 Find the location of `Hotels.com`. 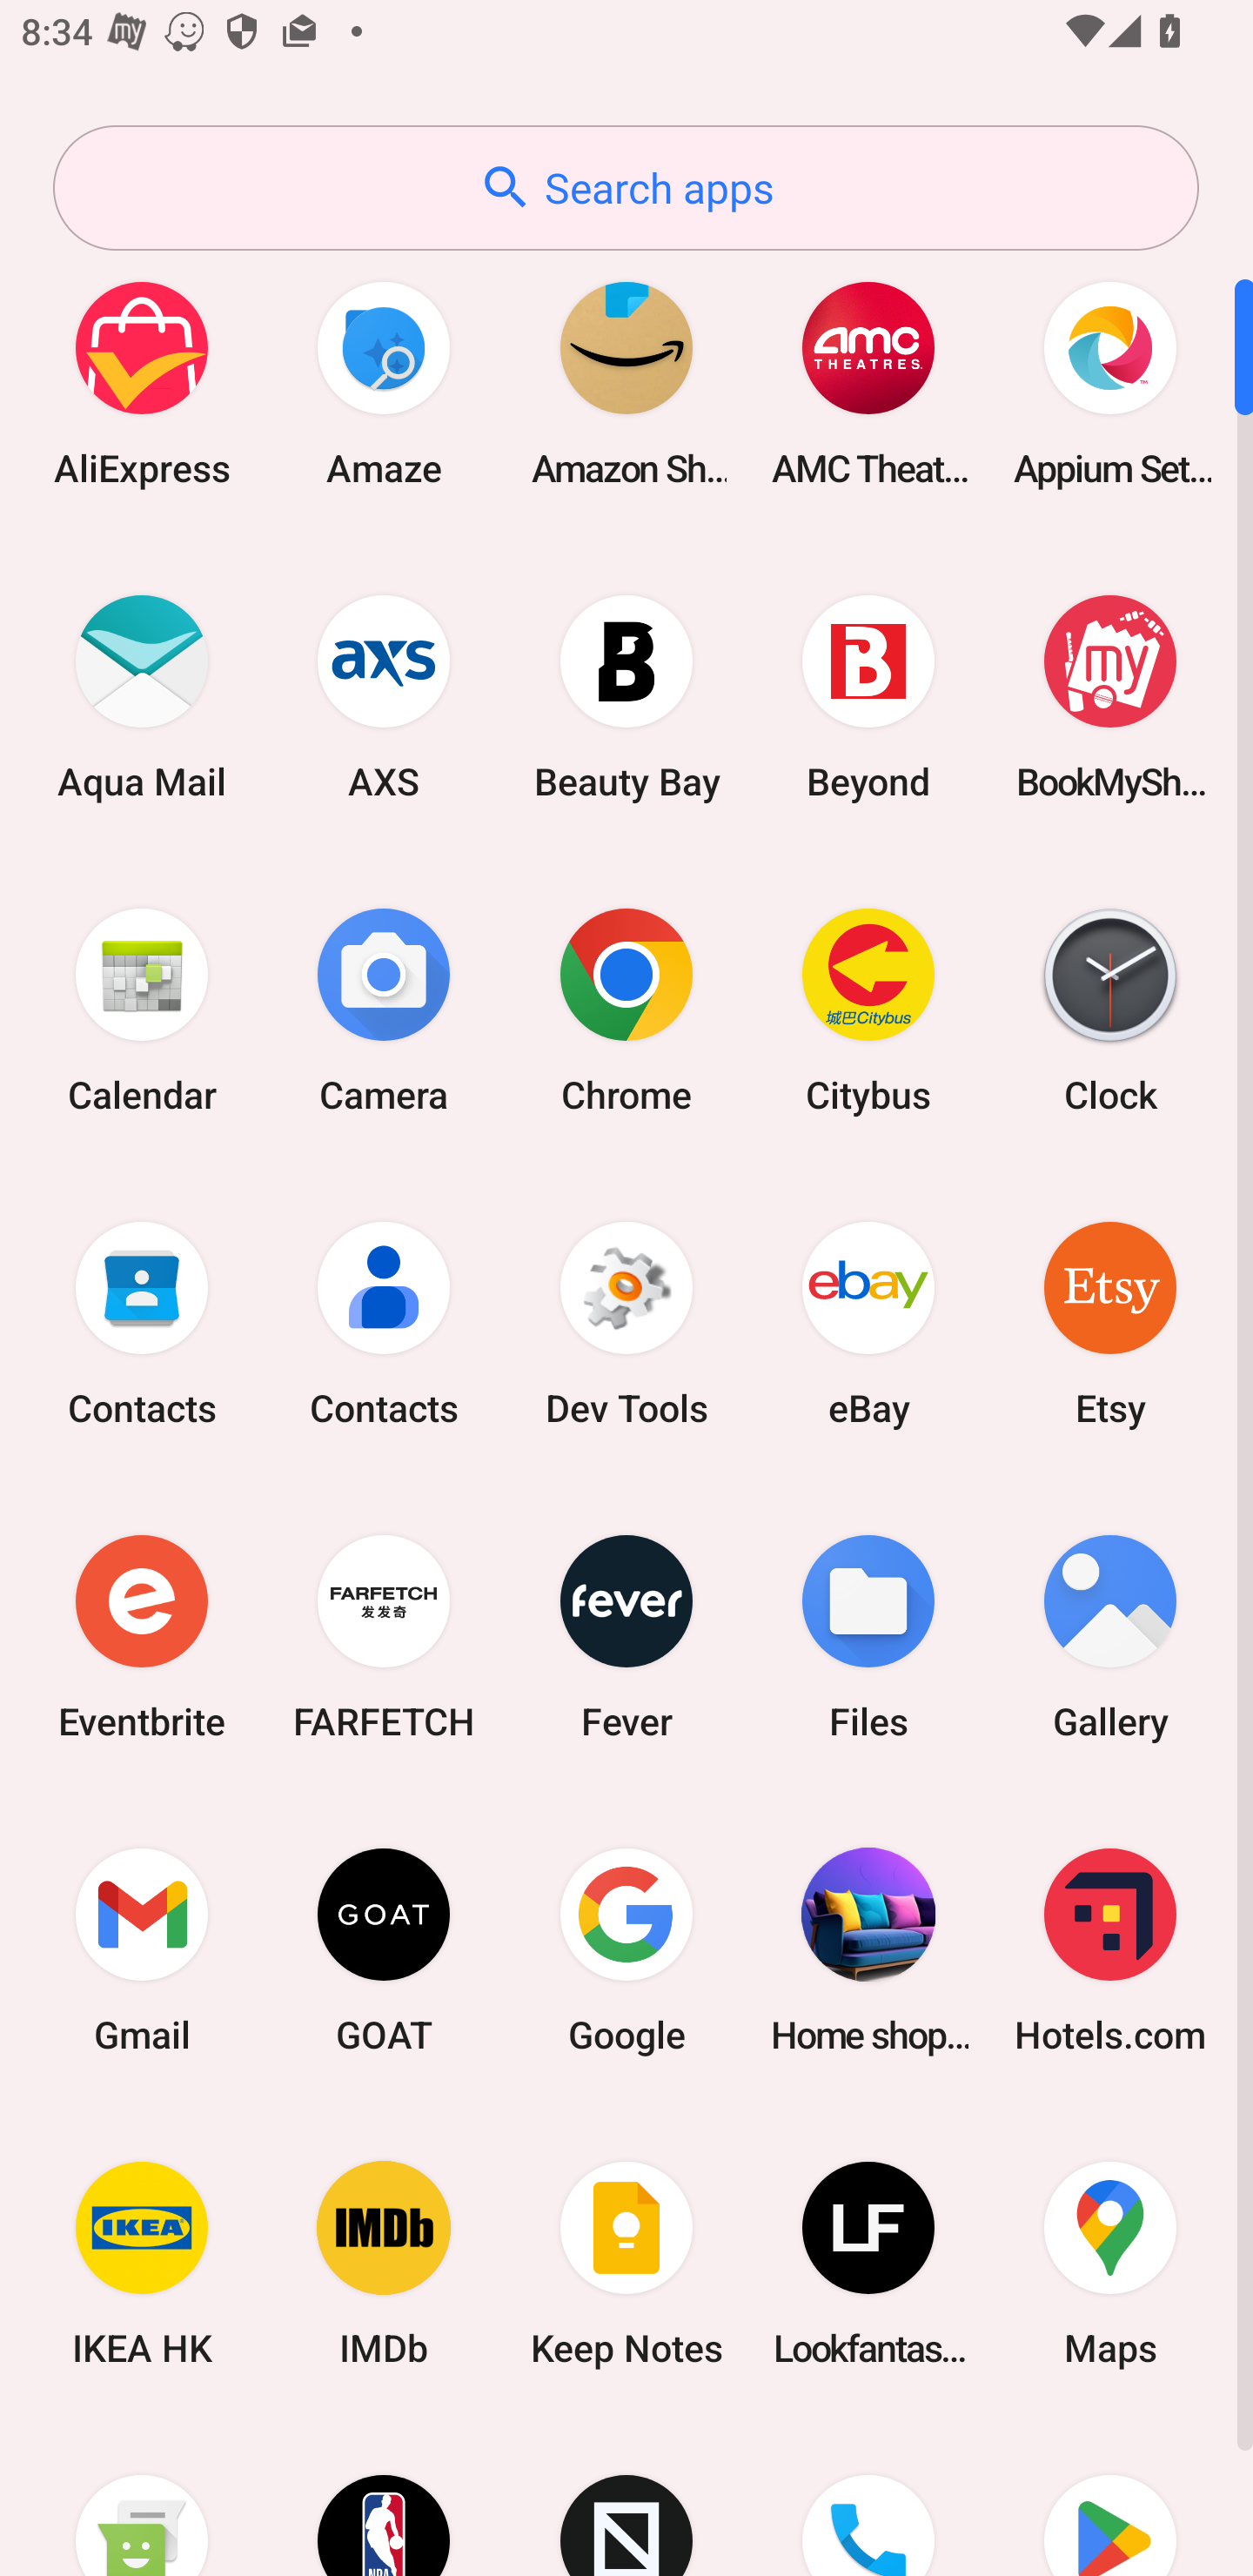

Hotels.com is located at coordinates (1110, 1949).